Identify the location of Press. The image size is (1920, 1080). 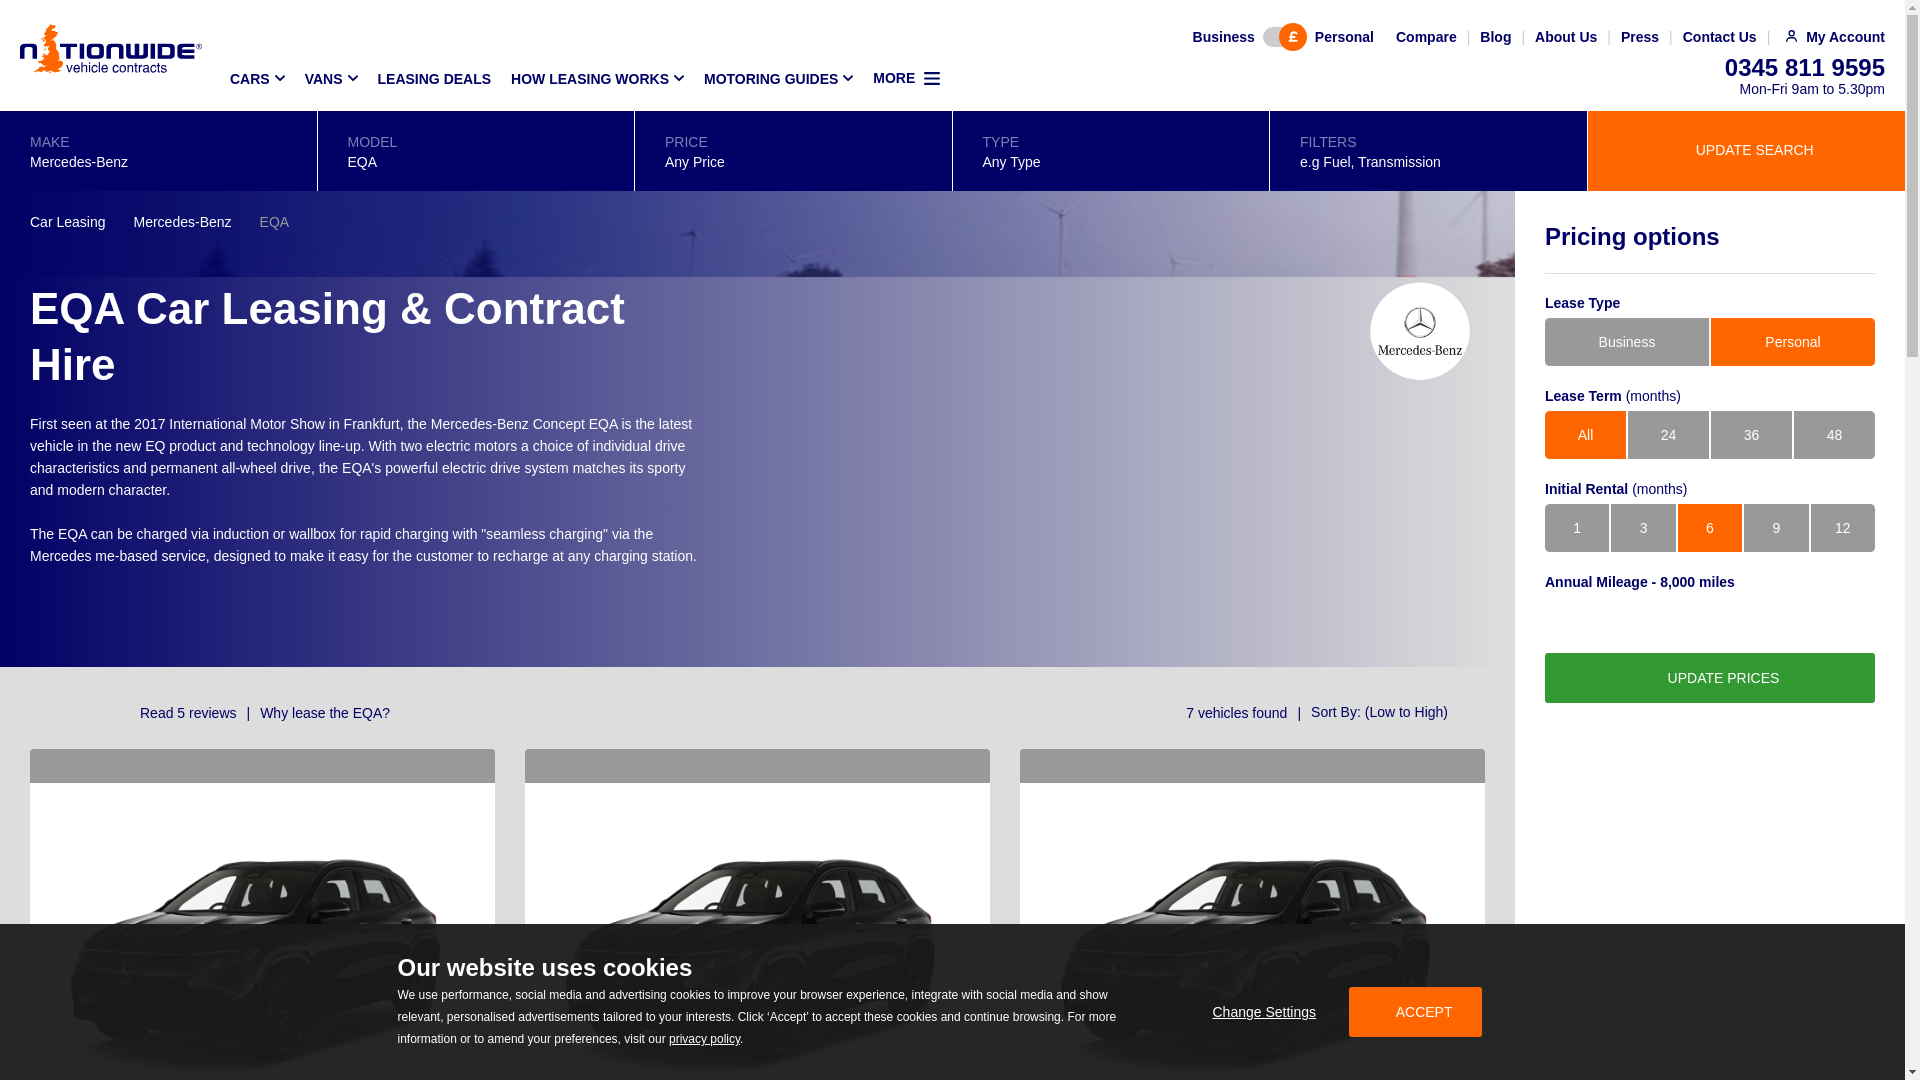
(1639, 37).